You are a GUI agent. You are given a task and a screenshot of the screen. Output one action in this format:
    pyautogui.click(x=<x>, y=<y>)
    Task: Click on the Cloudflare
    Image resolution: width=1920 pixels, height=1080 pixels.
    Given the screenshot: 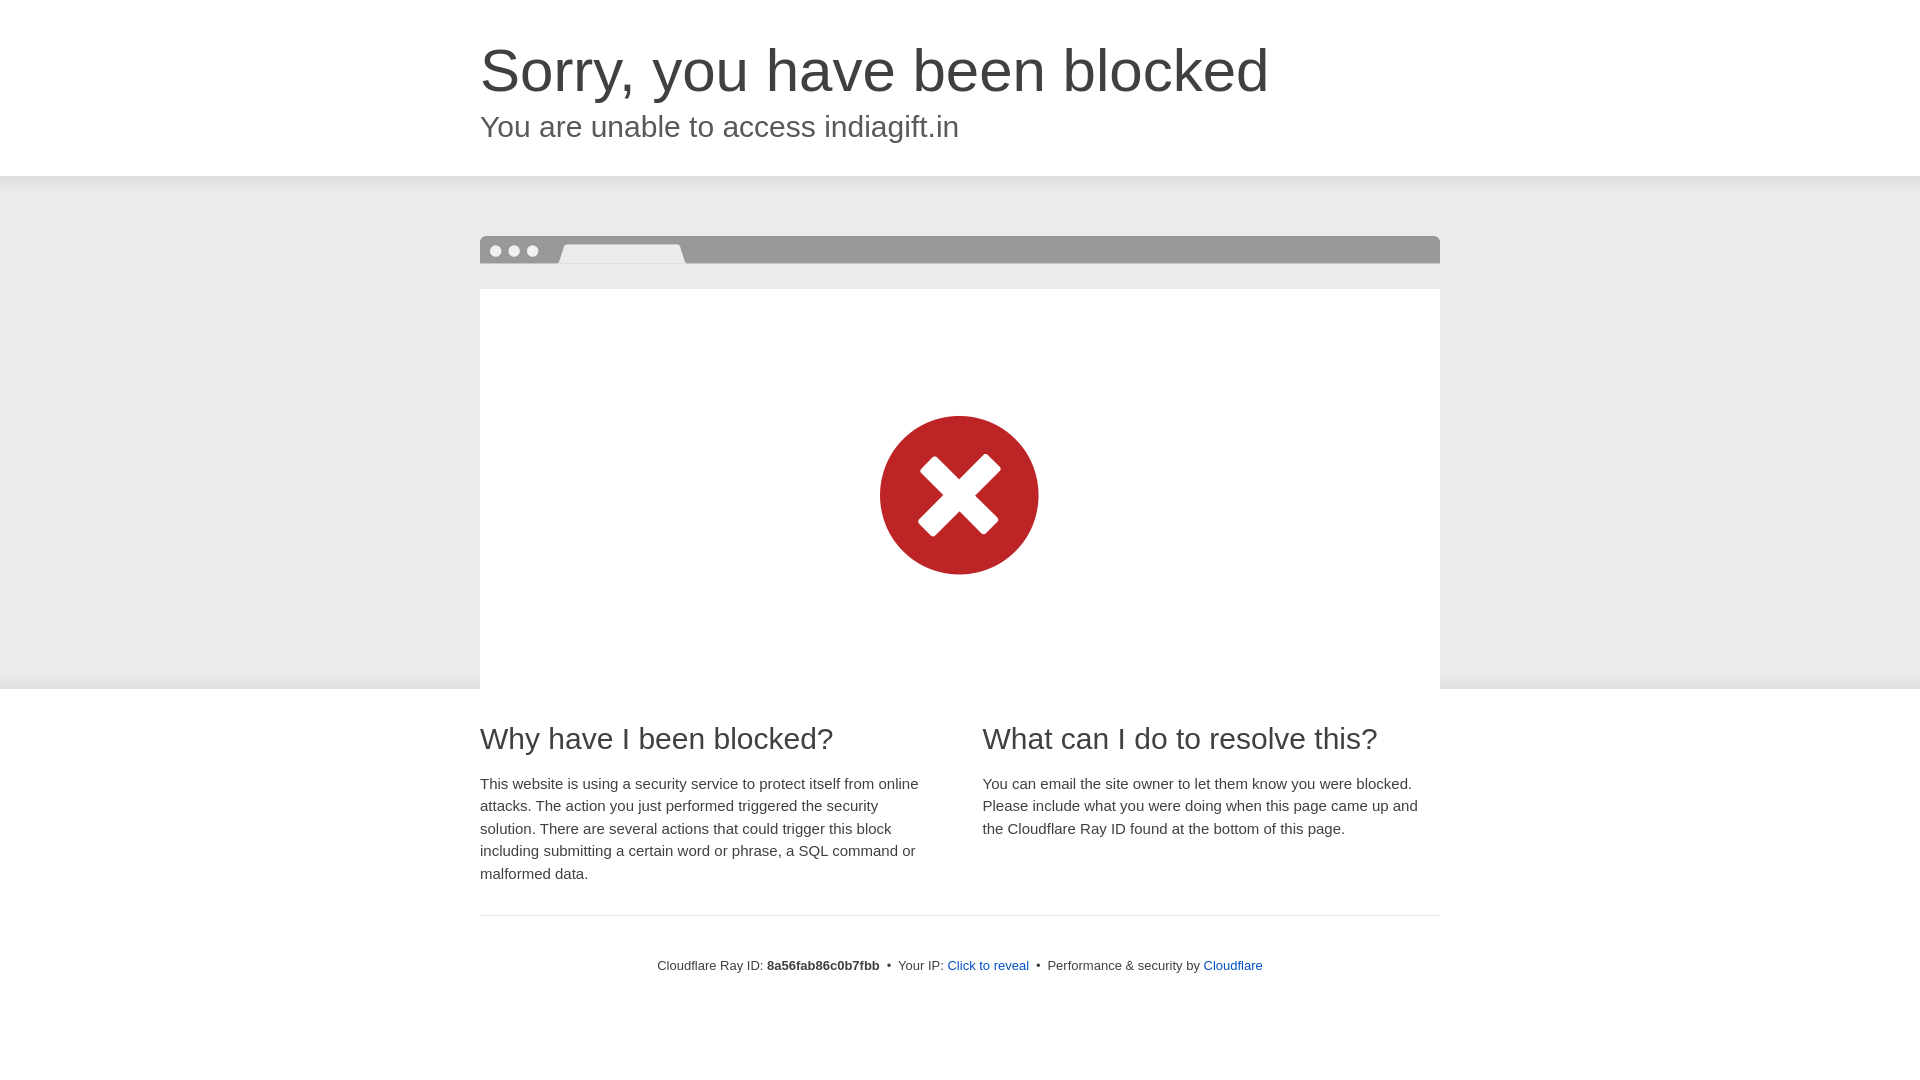 What is the action you would take?
    pyautogui.click(x=1233, y=965)
    